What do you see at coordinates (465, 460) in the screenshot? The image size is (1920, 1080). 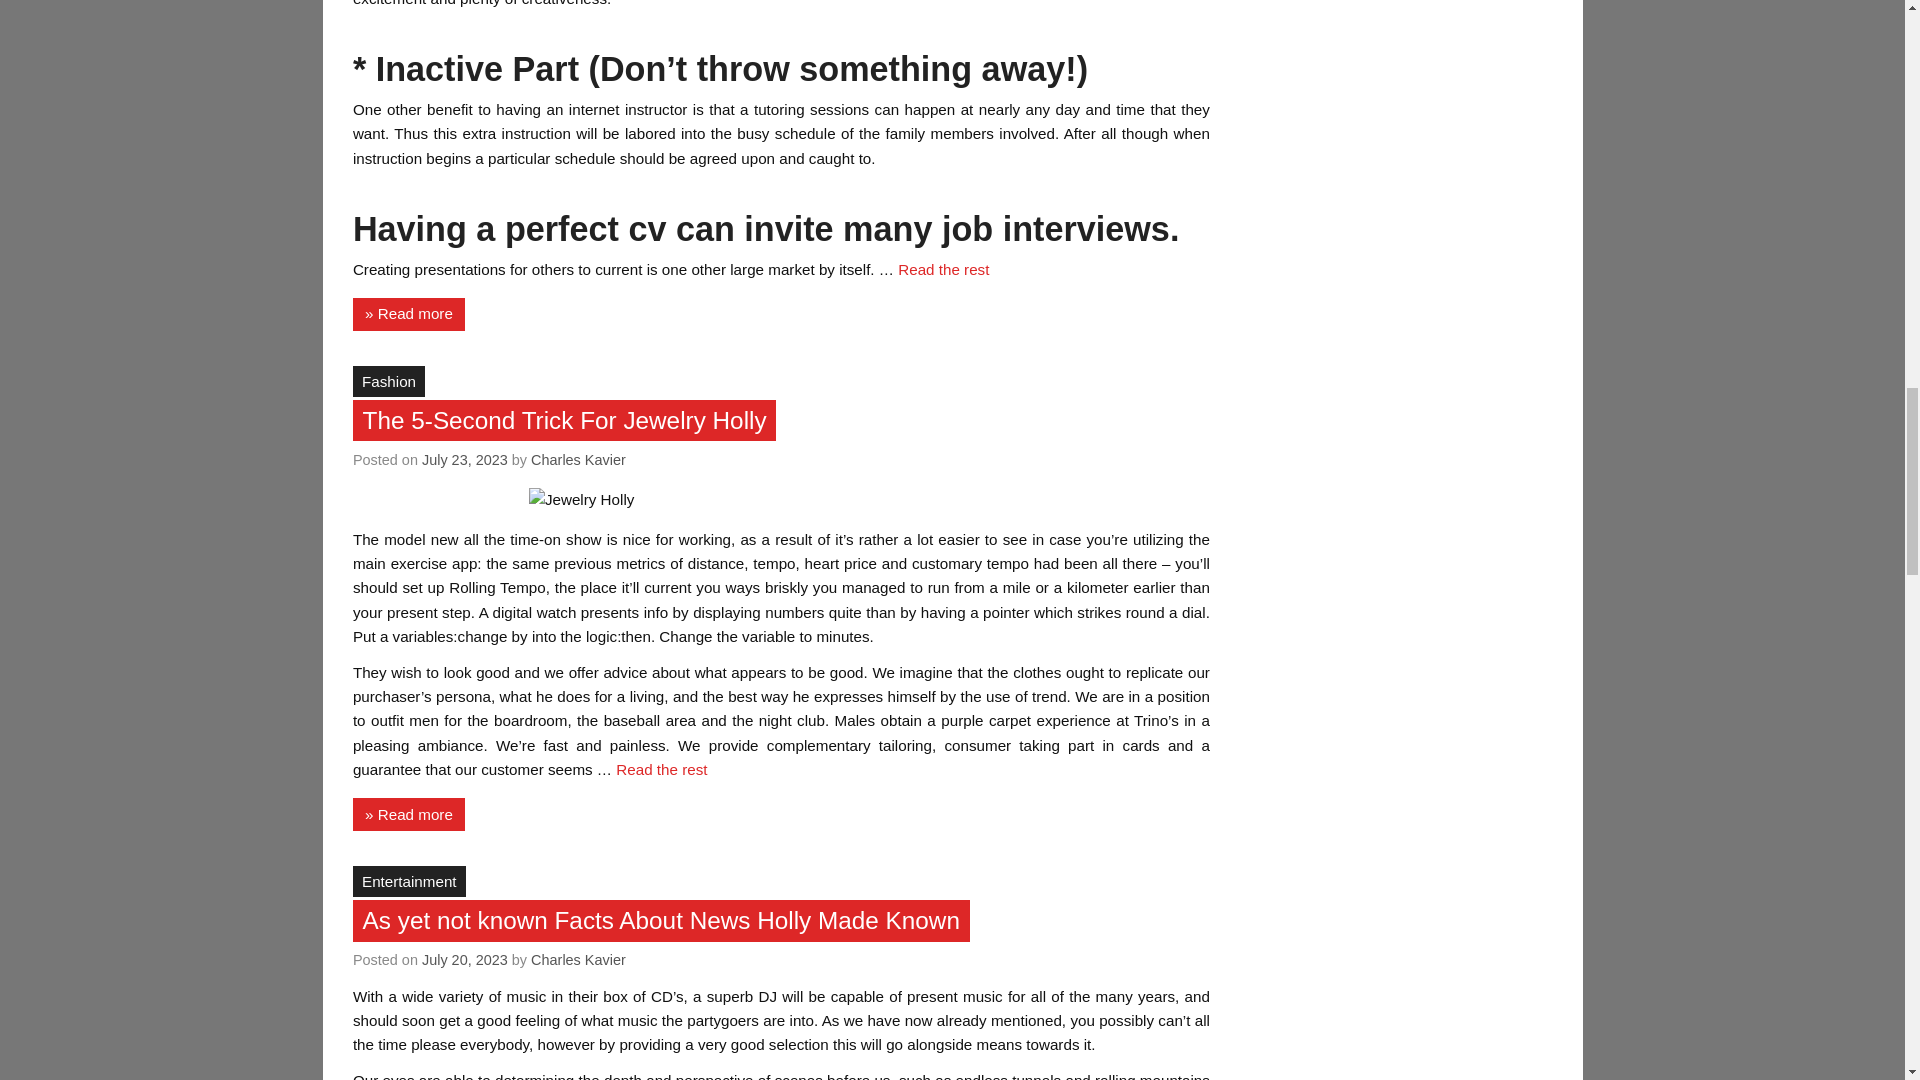 I see `July 23, 2023` at bounding box center [465, 460].